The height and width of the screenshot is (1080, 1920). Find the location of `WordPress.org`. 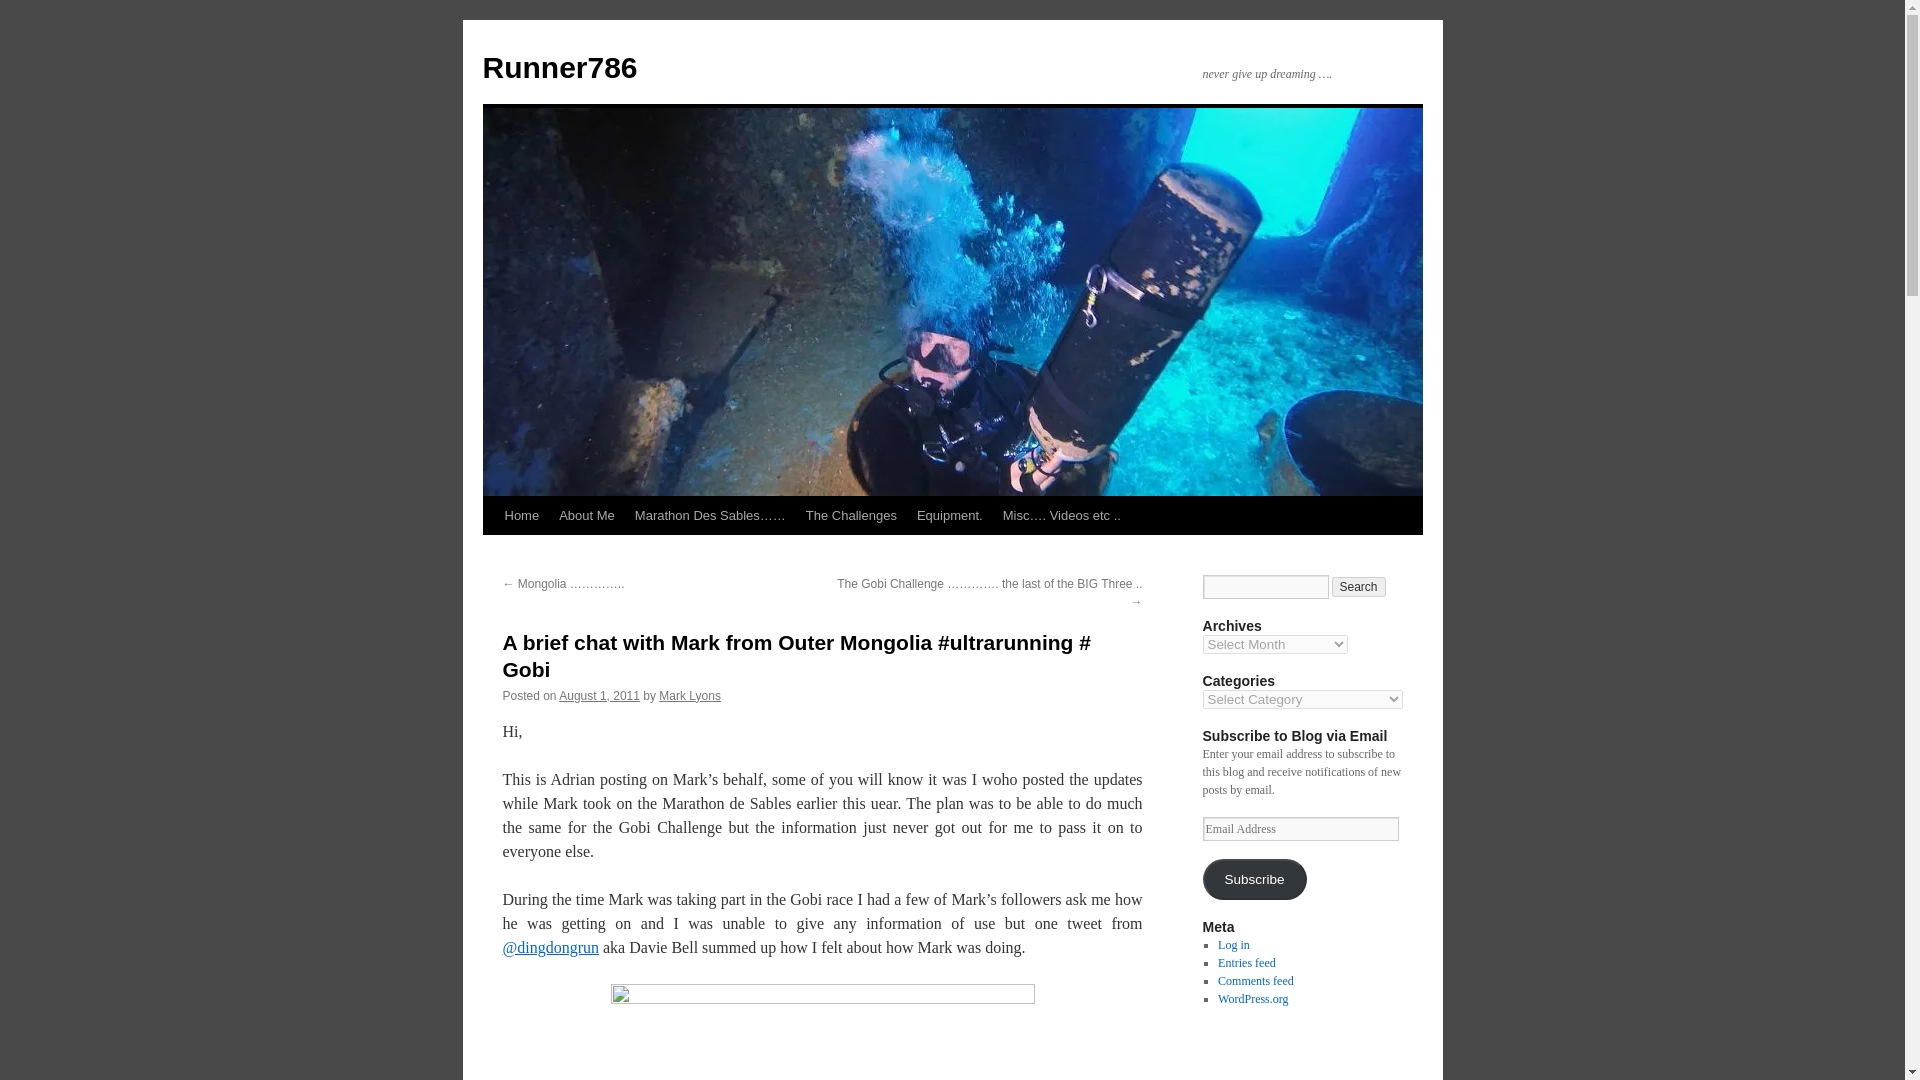

WordPress.org is located at coordinates (1252, 998).